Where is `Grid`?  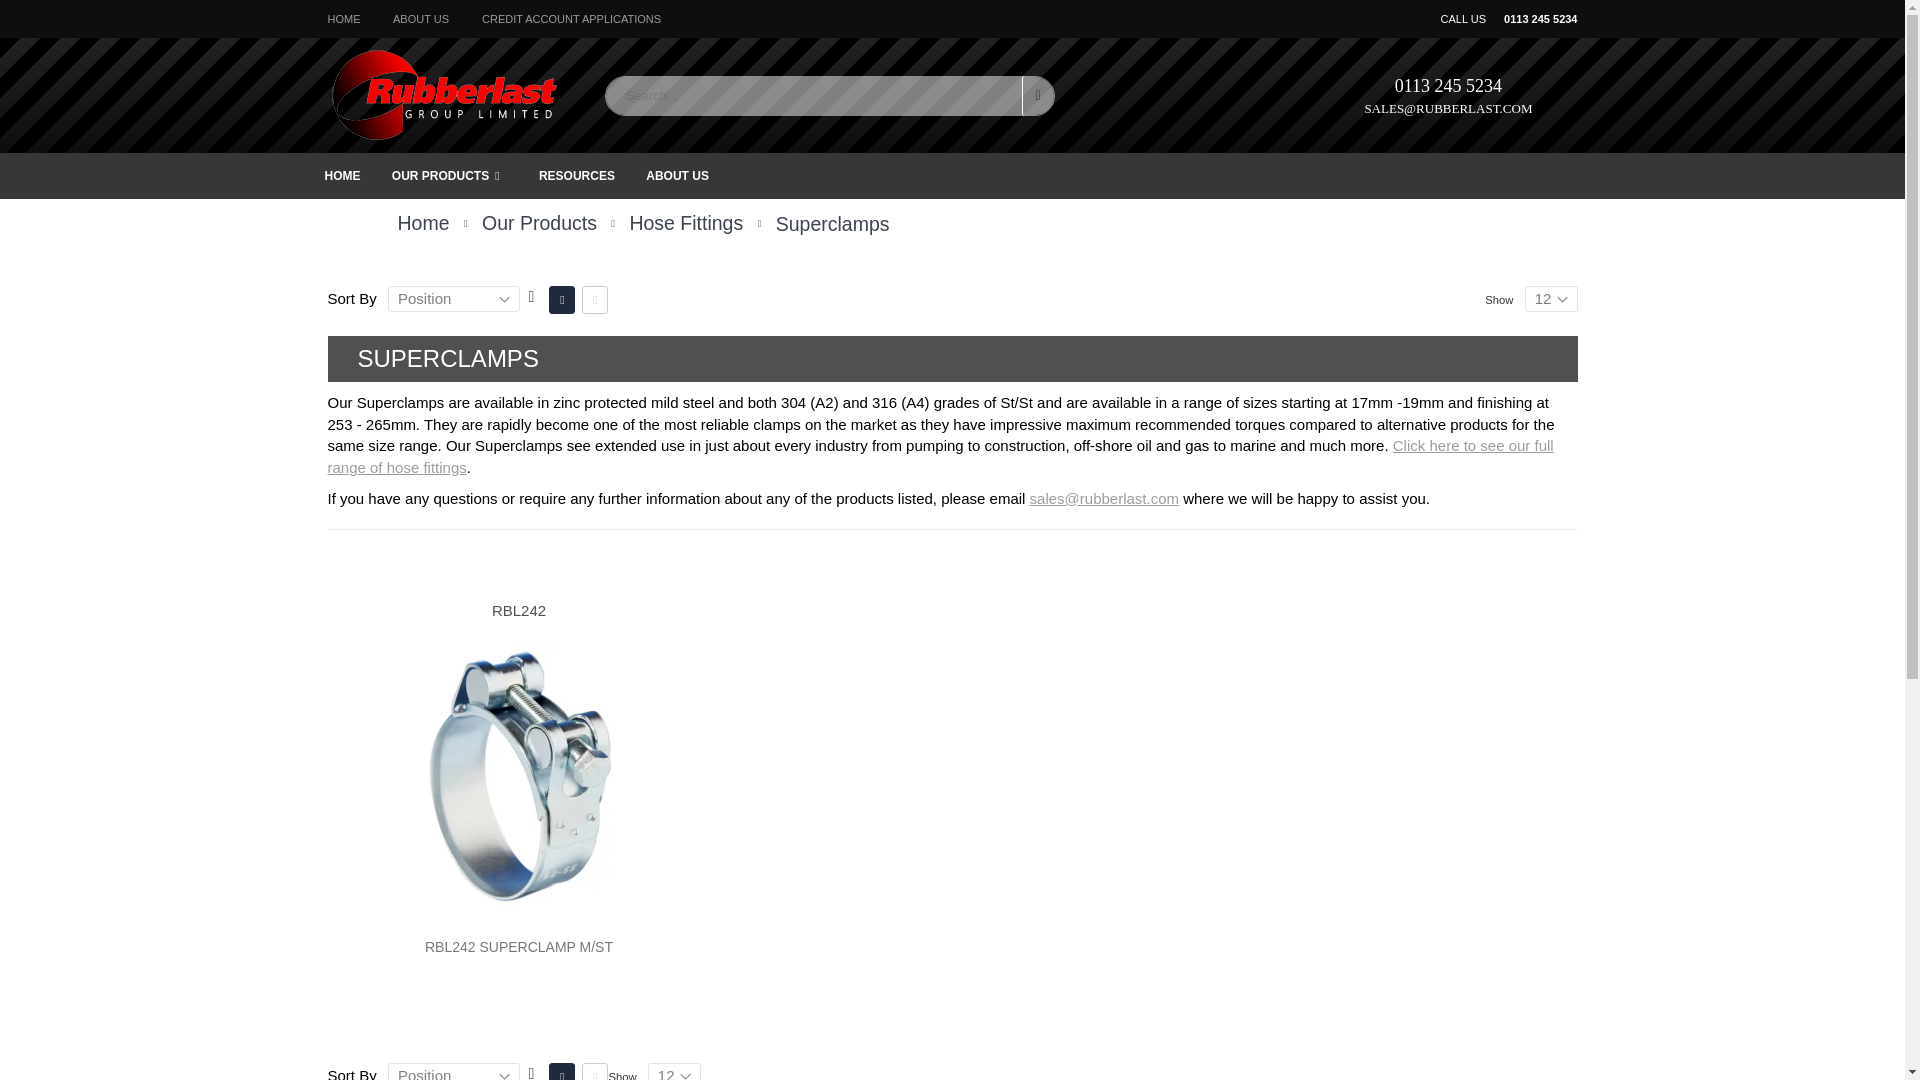 Grid is located at coordinates (562, 300).